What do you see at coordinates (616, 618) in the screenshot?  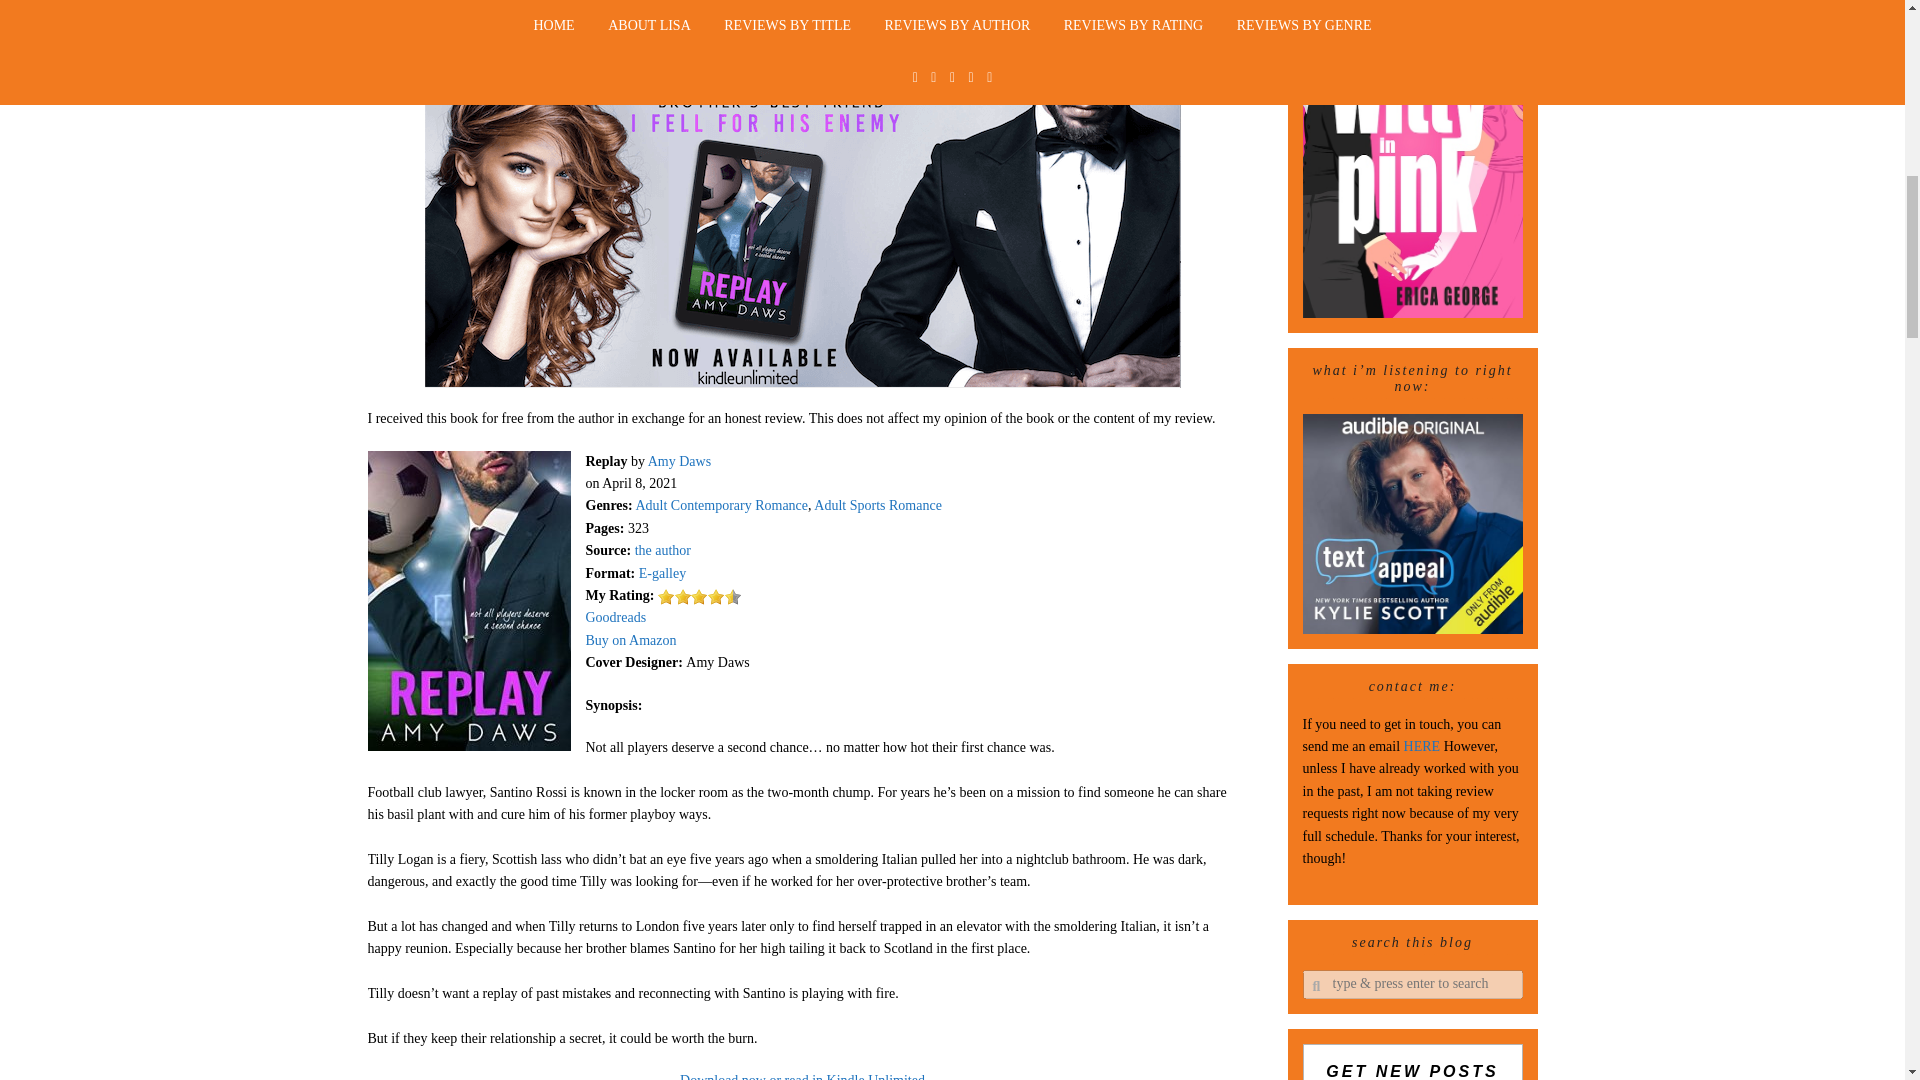 I see `Goodreads` at bounding box center [616, 618].